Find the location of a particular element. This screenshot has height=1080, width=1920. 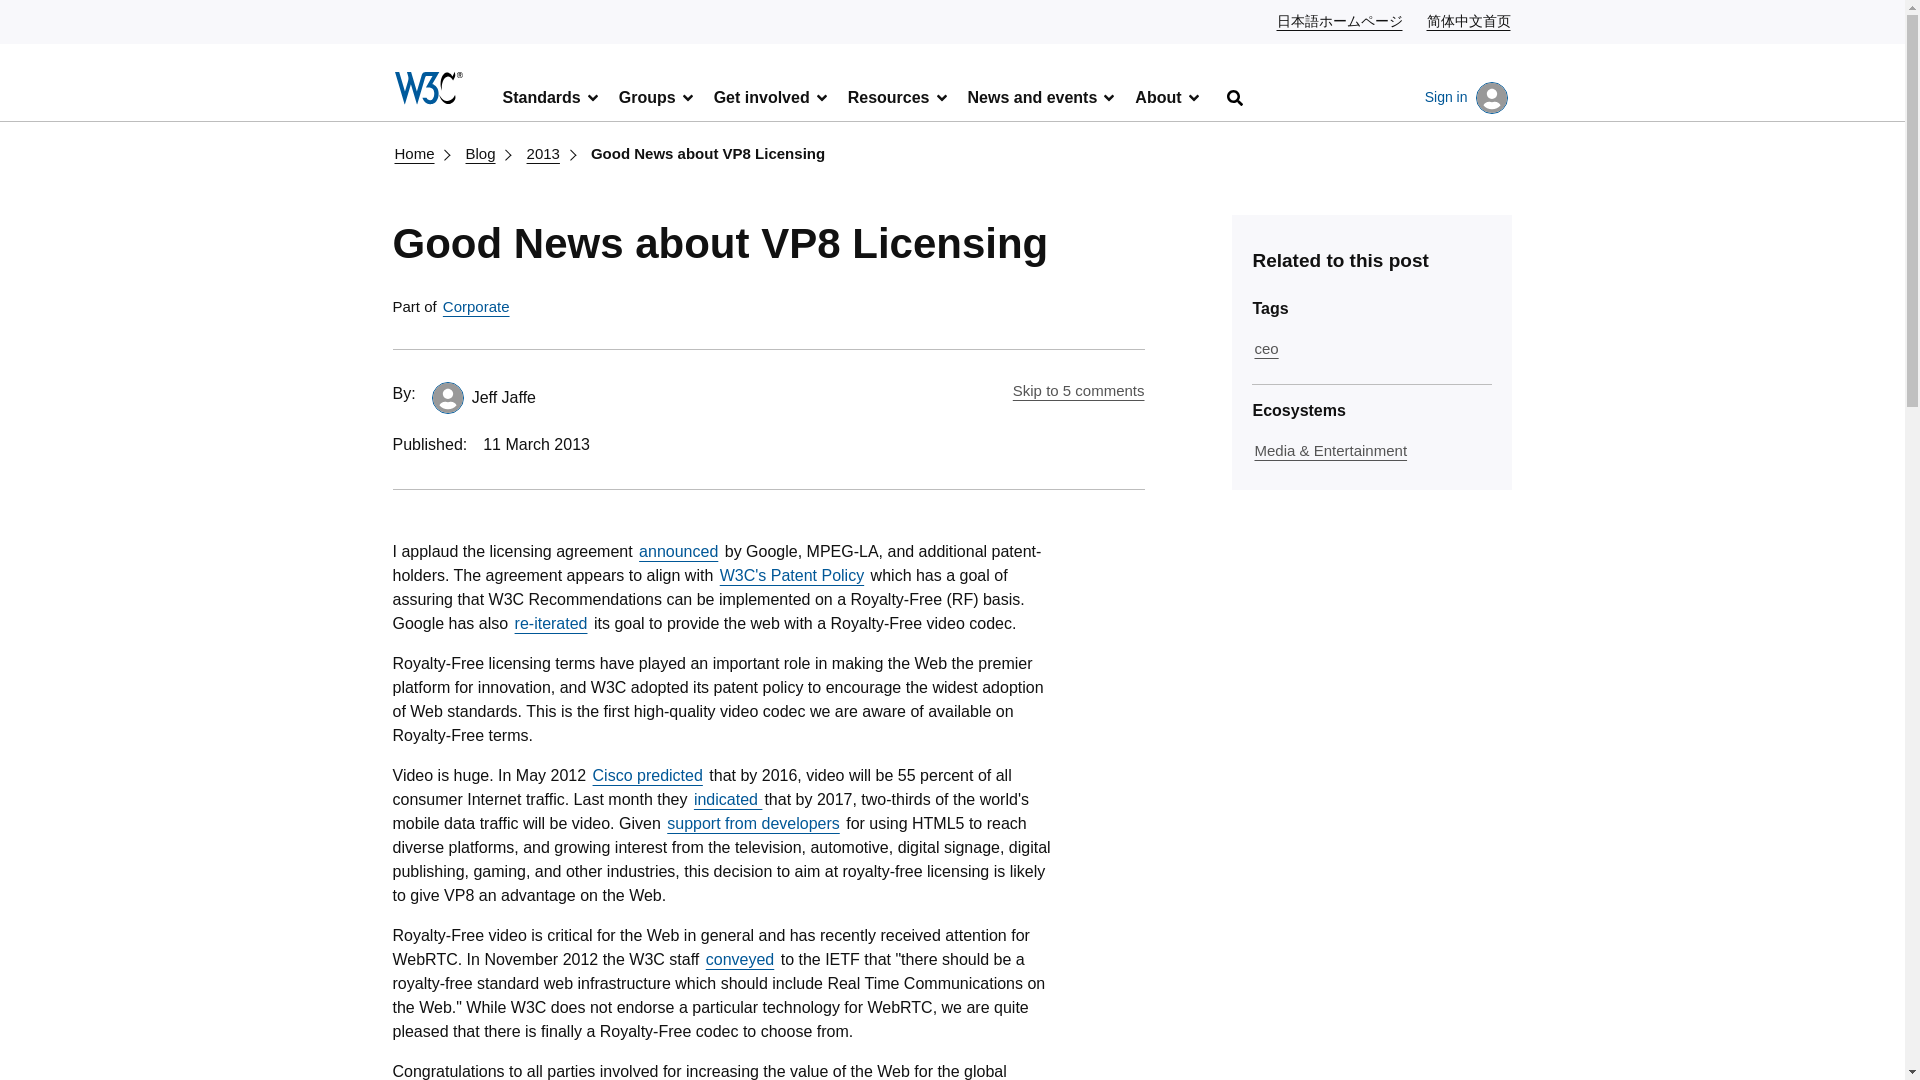

Resources is located at coordinates (898, 96).